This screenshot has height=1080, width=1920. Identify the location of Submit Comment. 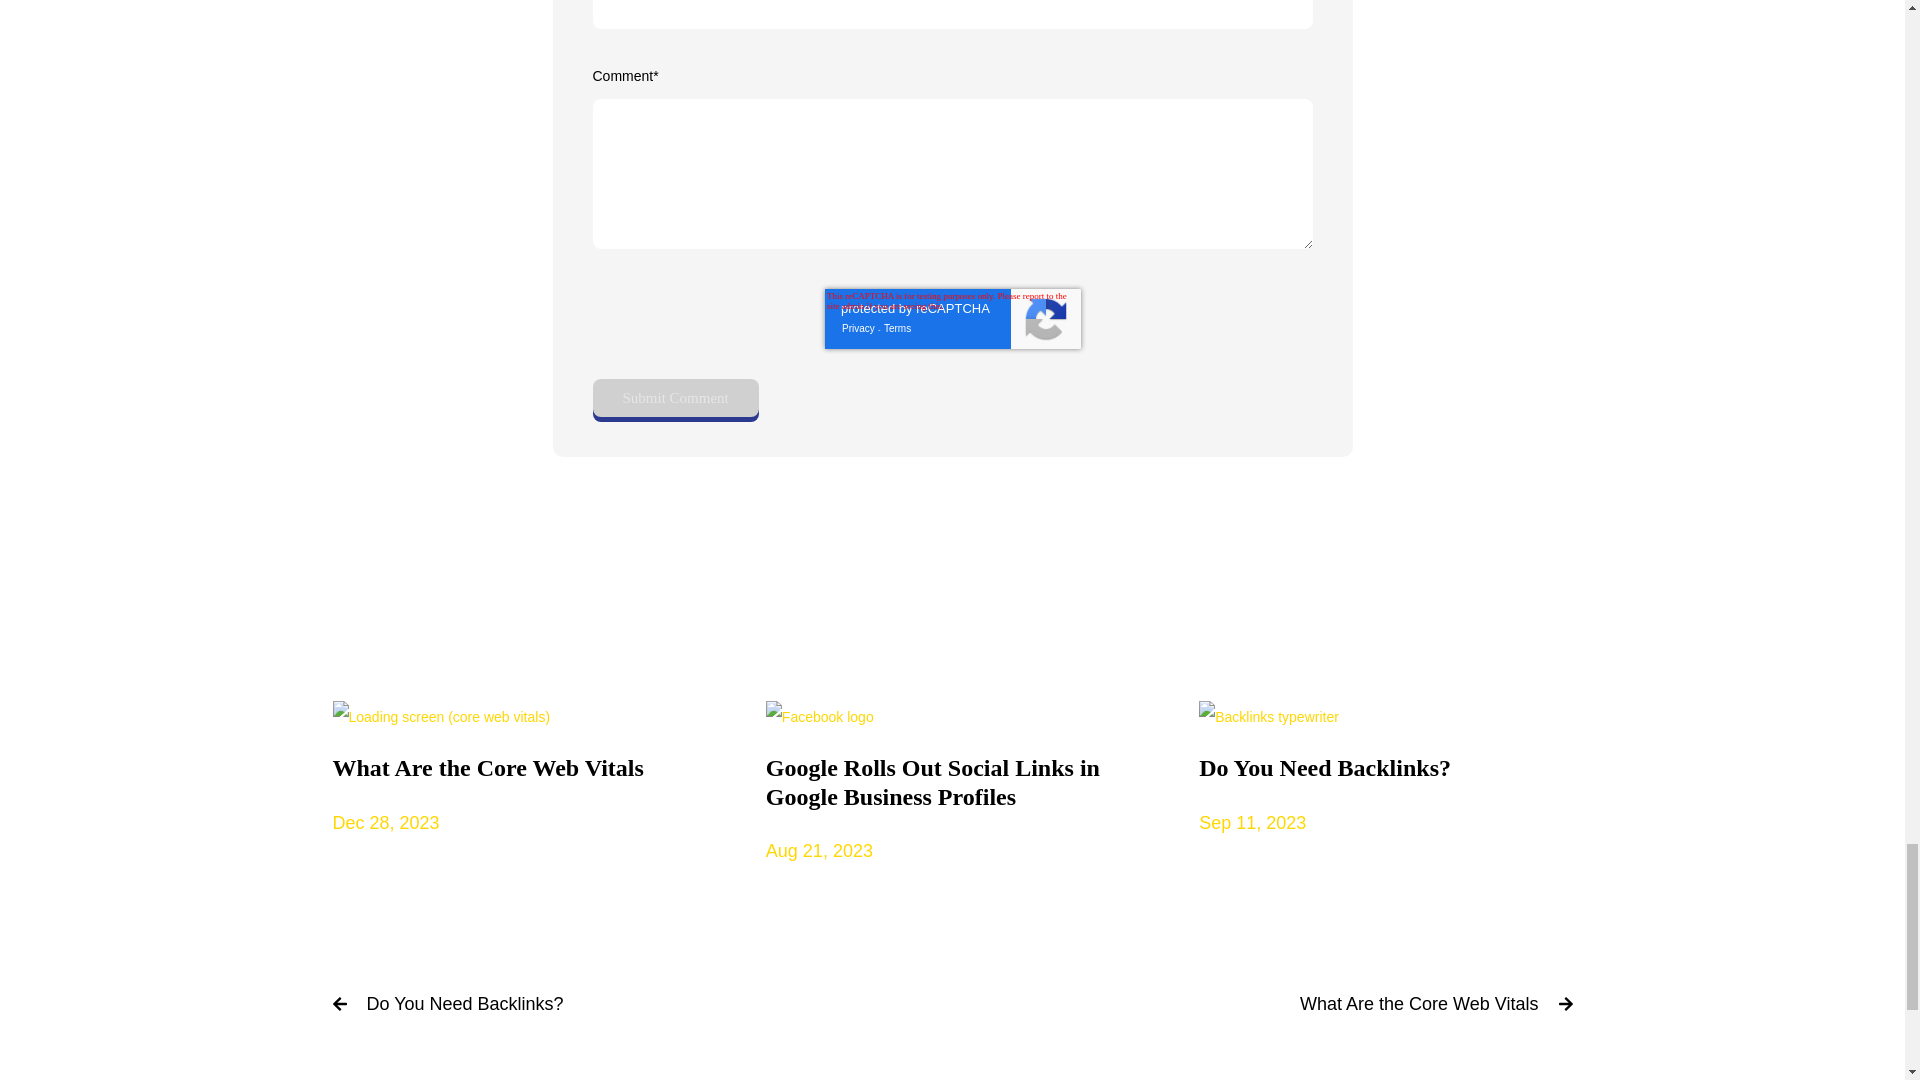
(674, 398).